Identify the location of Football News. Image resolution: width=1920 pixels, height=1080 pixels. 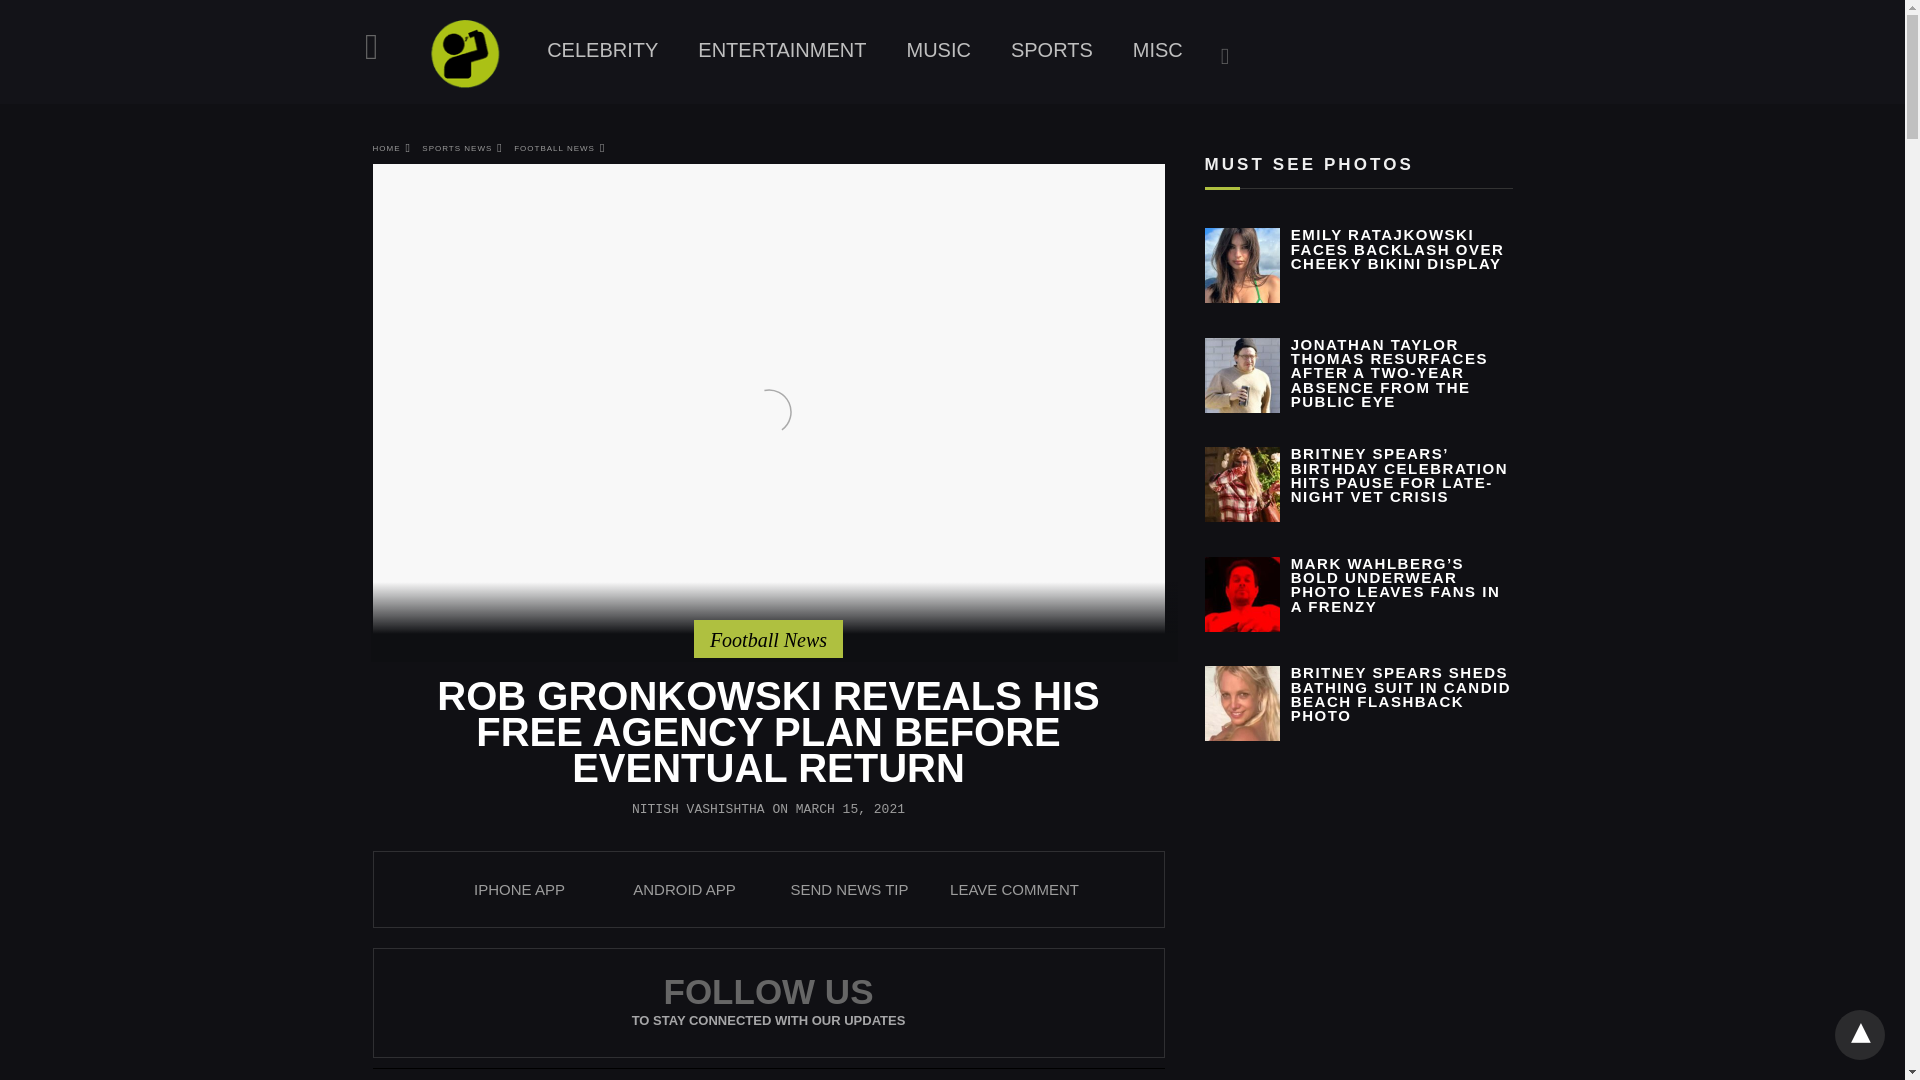
(768, 640).